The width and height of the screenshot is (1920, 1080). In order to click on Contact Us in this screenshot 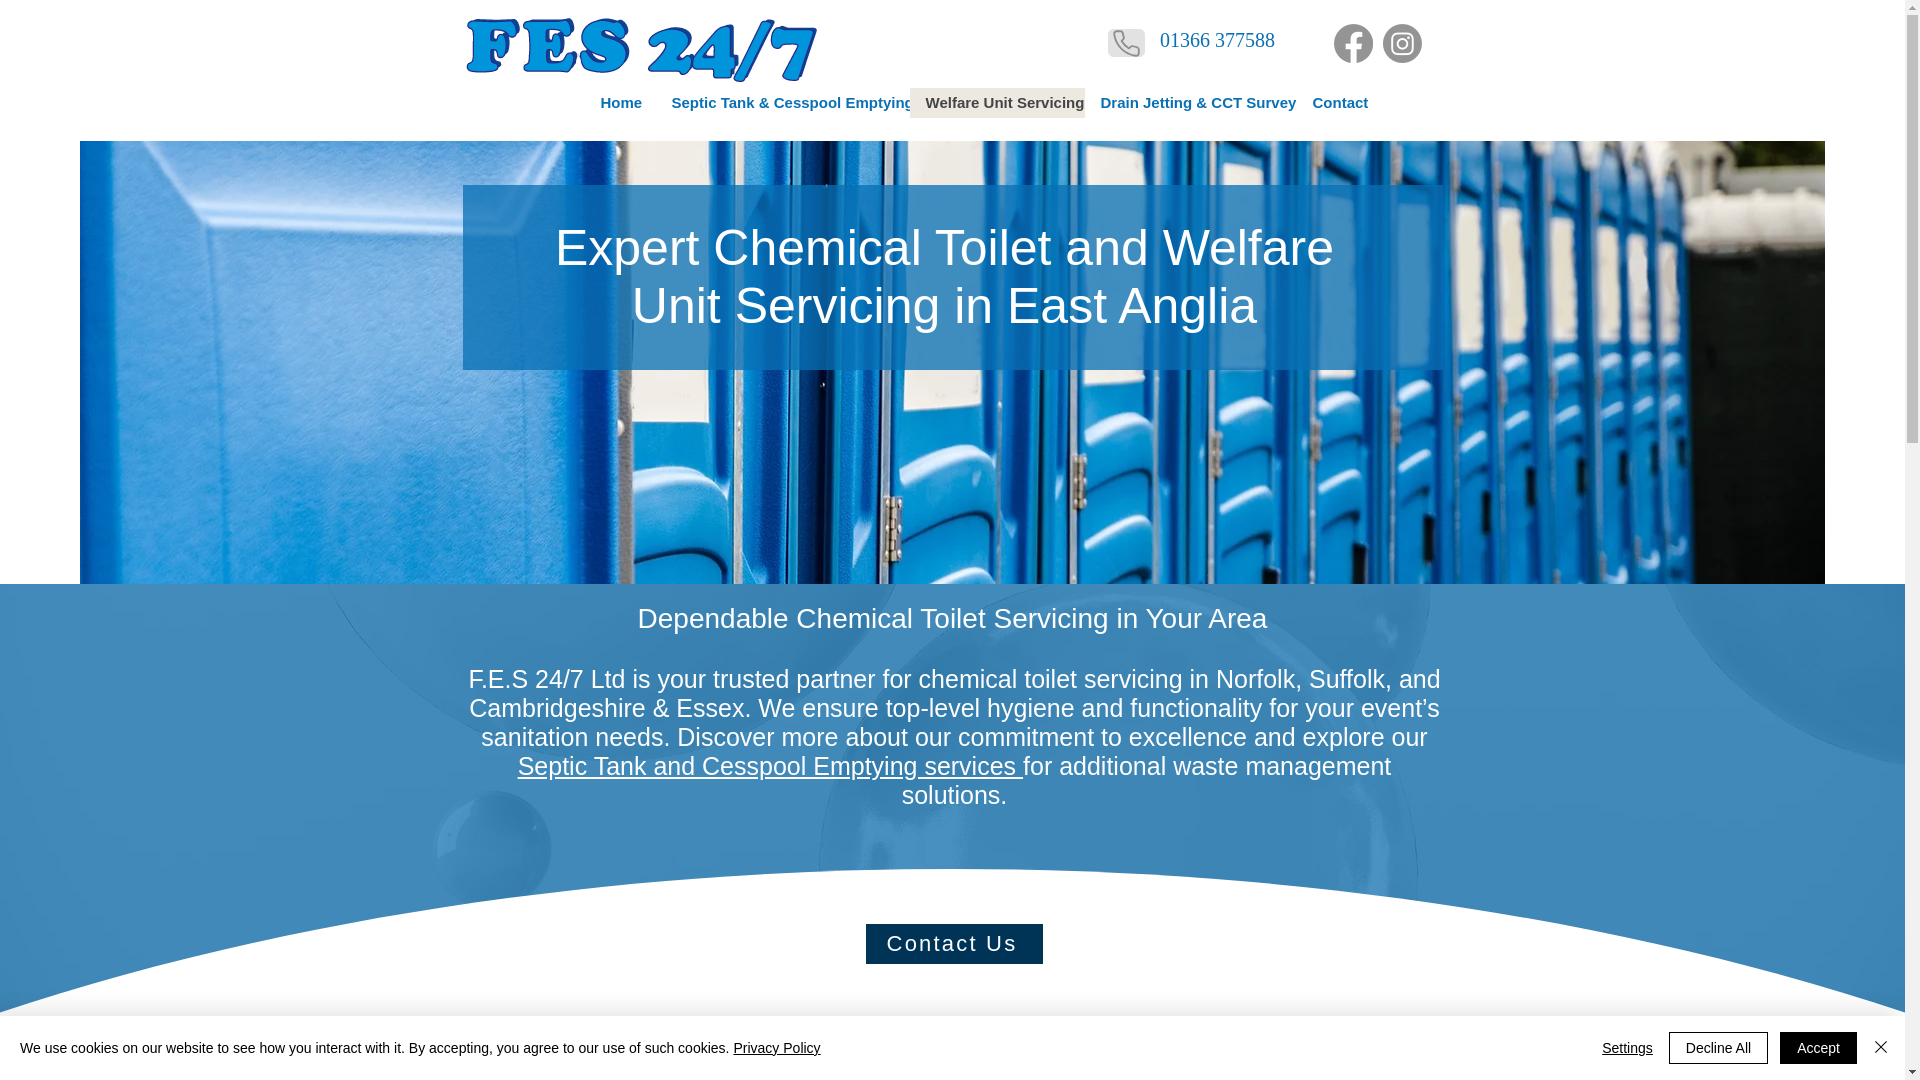, I will do `click(954, 944)`.